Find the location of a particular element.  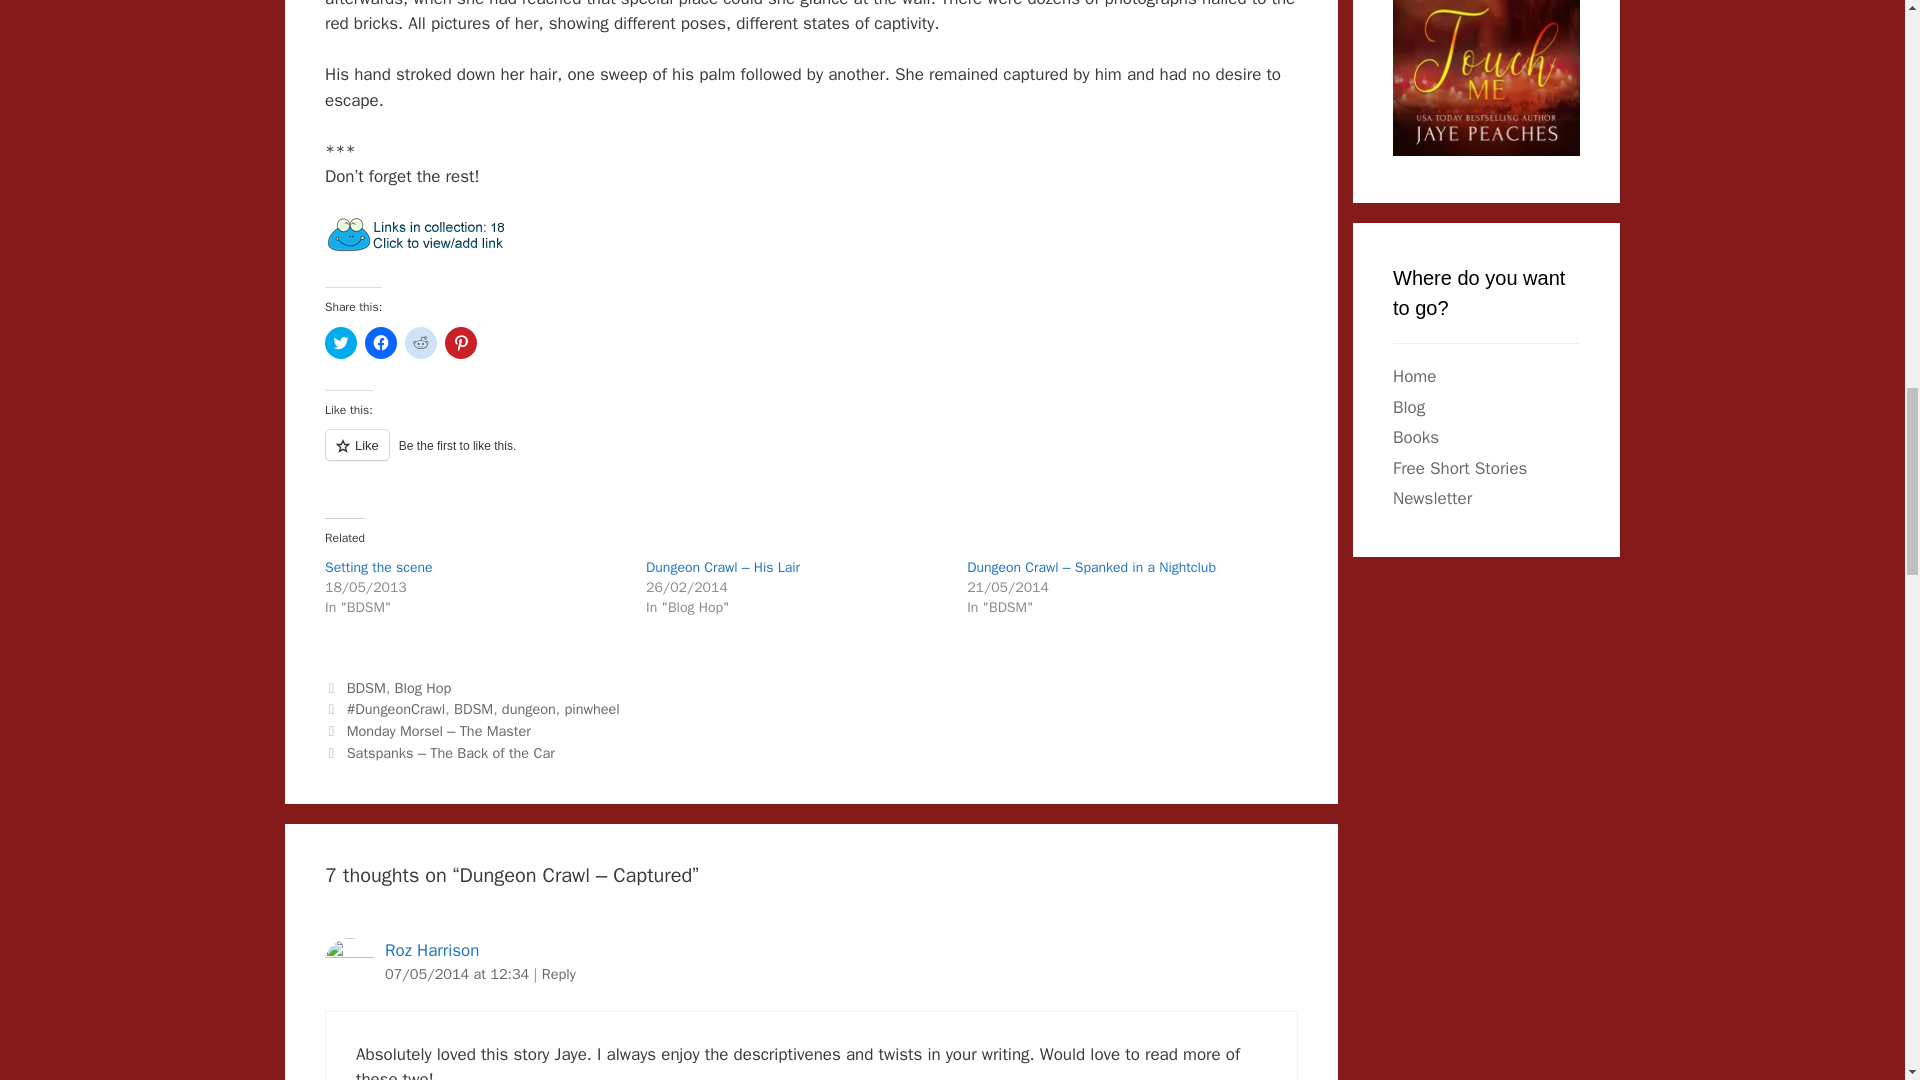

Click to share on Twitter is located at coordinates (340, 342).